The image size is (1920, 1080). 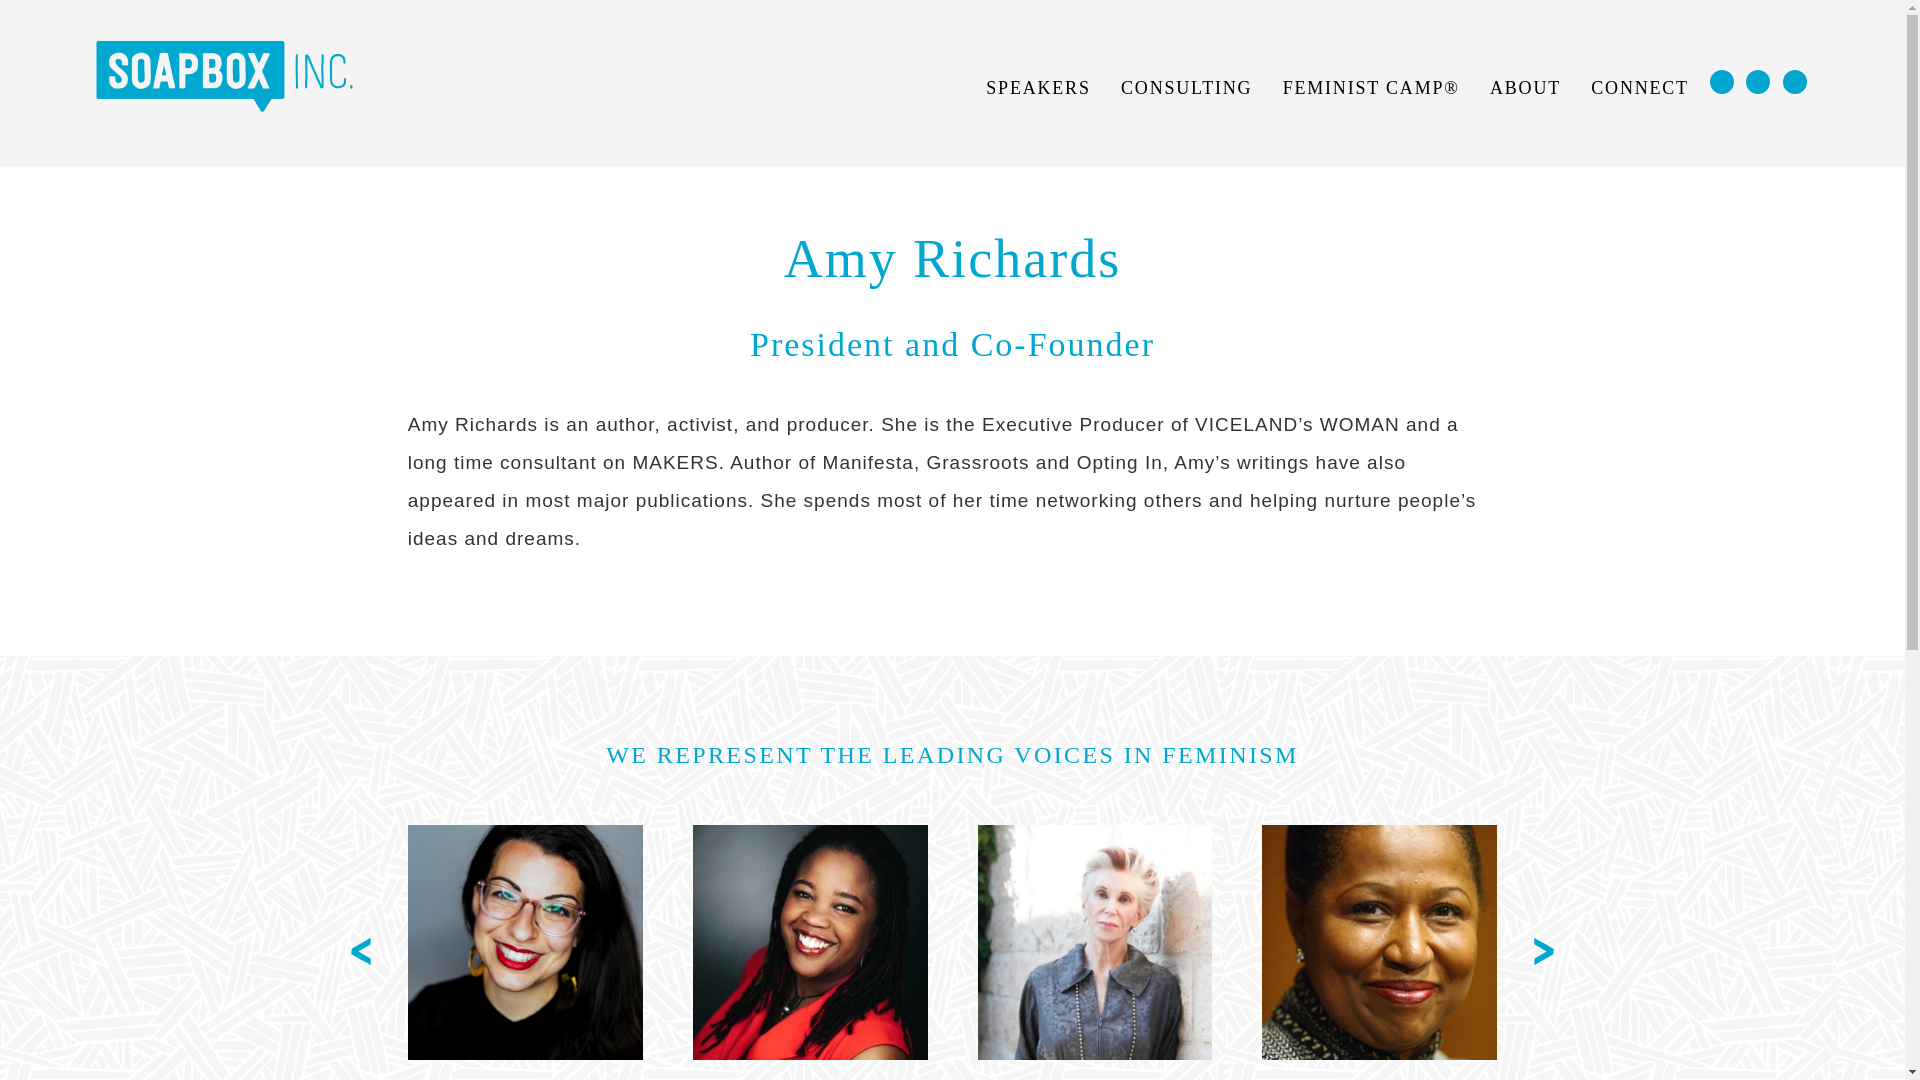 What do you see at coordinates (525, 942) in the screenshot?
I see `Anita Sarkeesian` at bounding box center [525, 942].